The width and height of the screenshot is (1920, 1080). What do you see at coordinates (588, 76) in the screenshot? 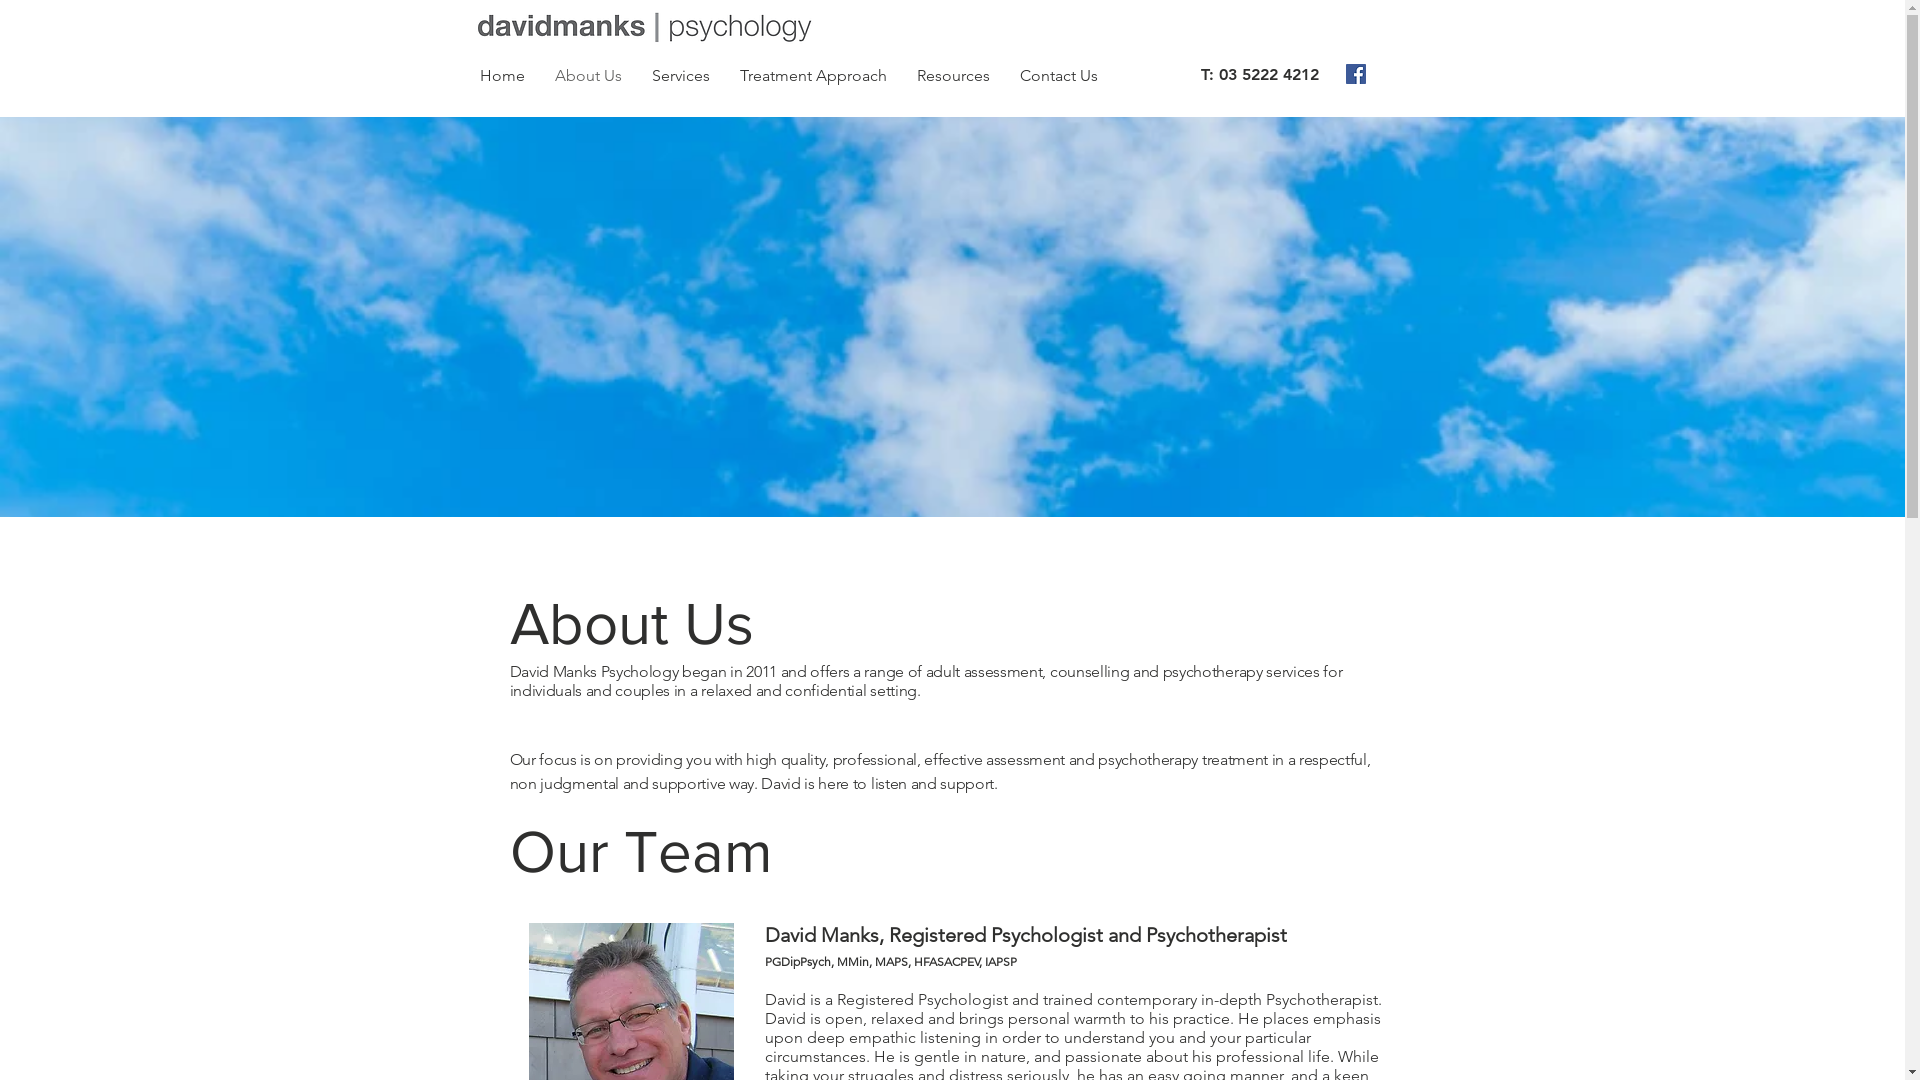
I see `About Us` at bounding box center [588, 76].